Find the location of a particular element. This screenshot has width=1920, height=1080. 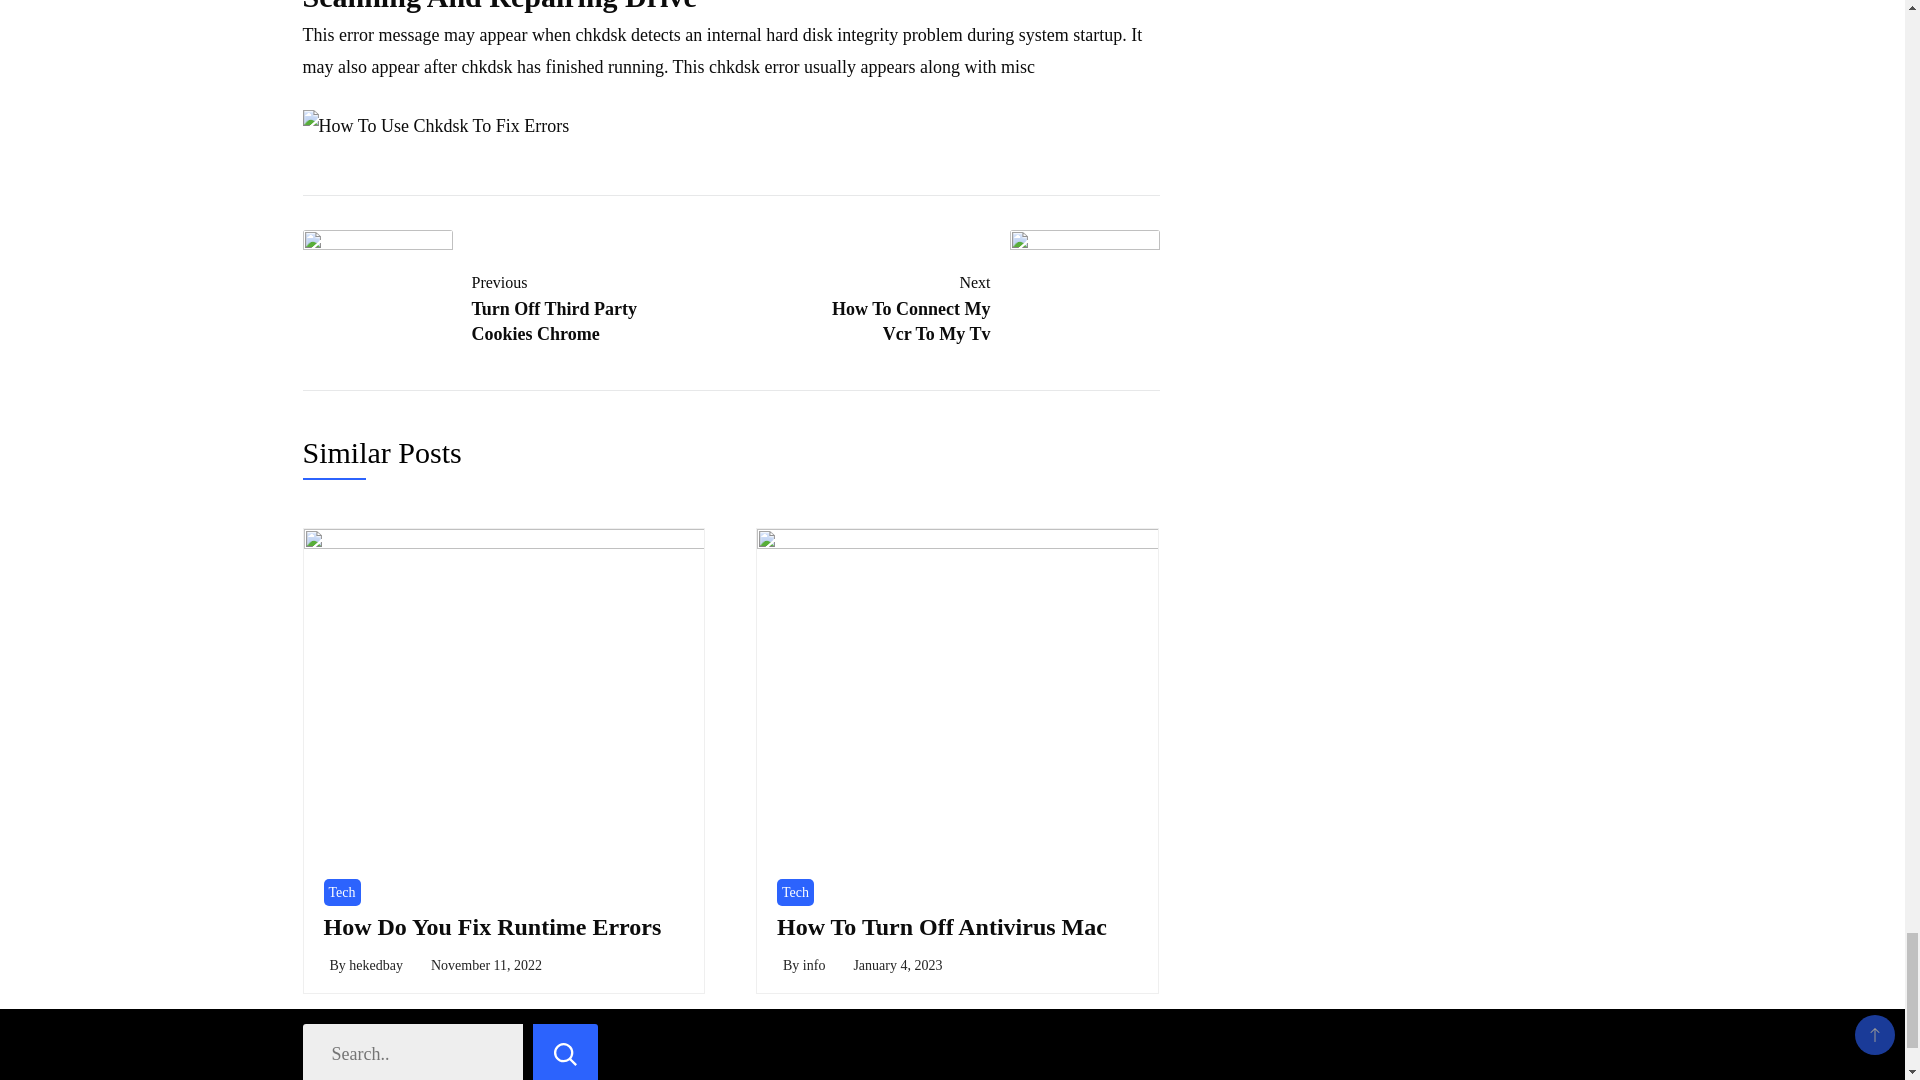

How To Turn Off Antivirus Mac is located at coordinates (486, 965).